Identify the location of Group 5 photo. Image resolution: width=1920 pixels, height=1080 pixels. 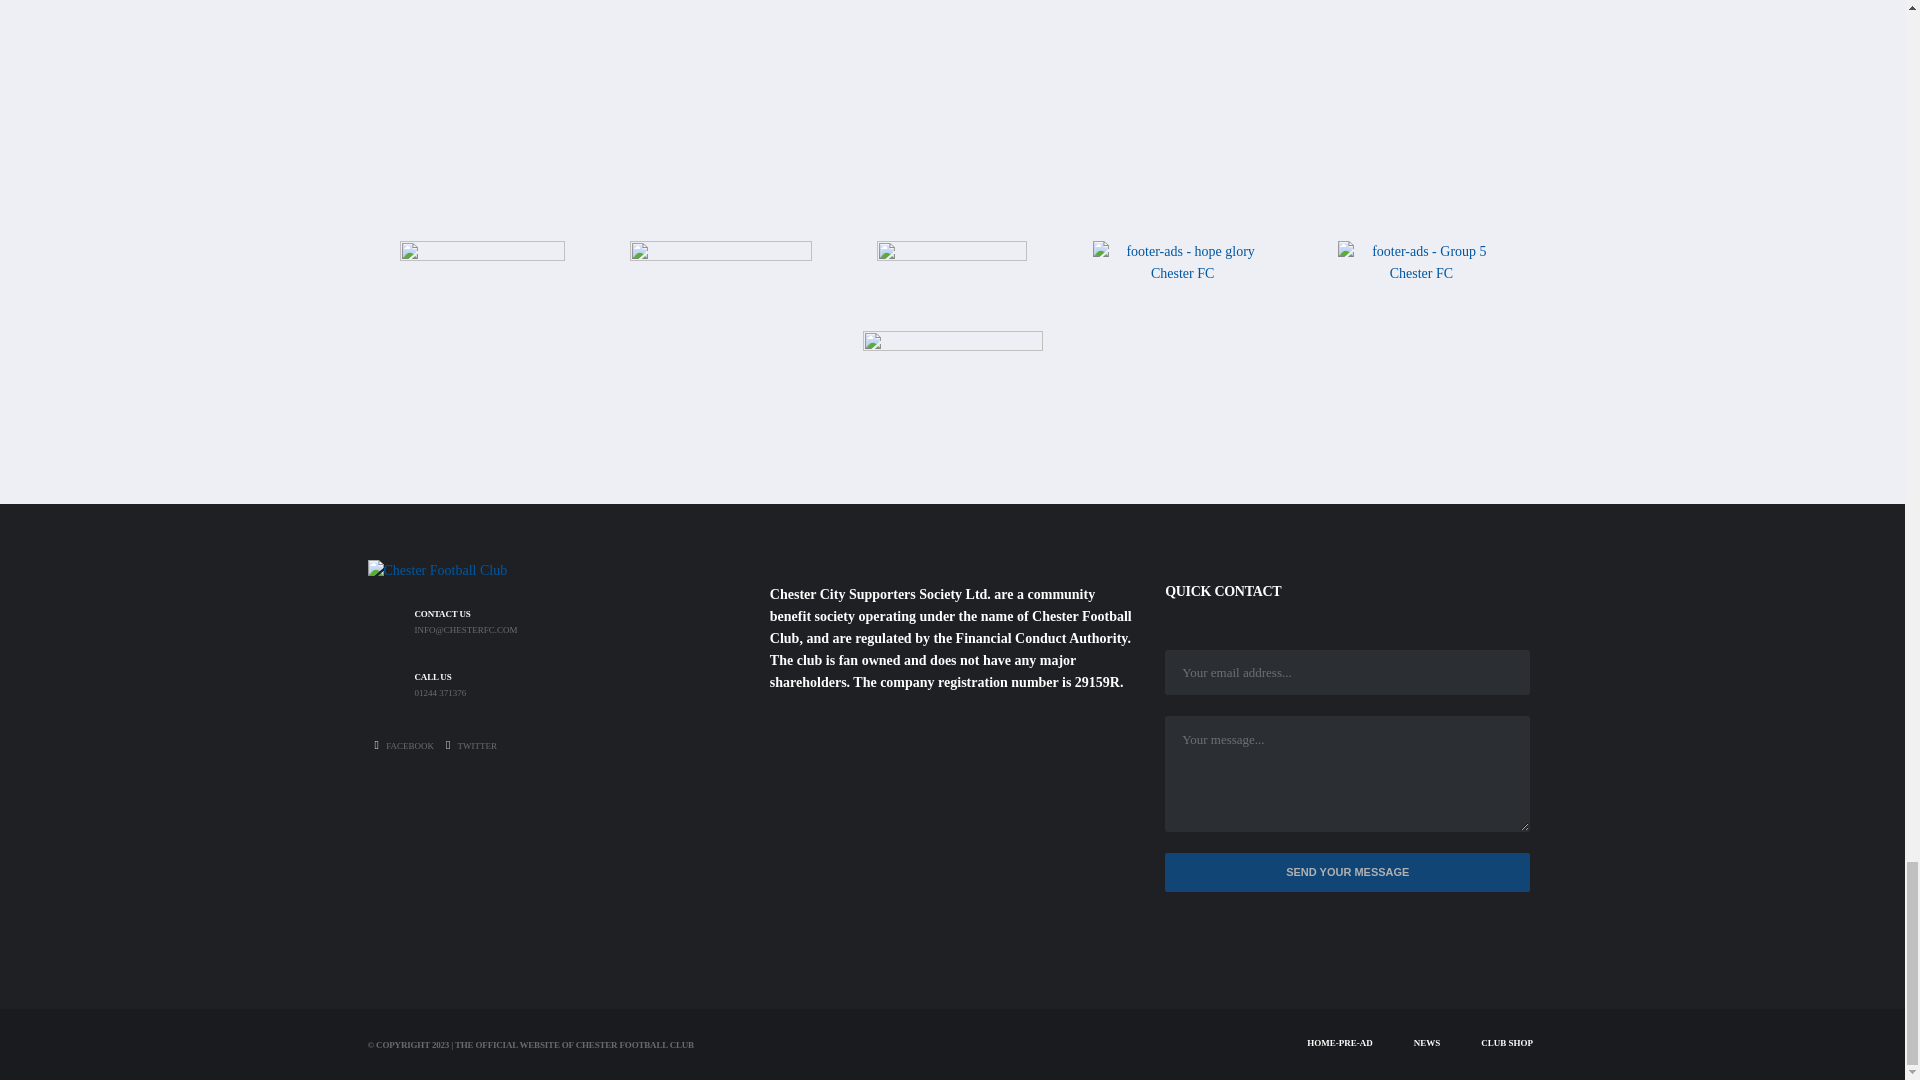
(1422, 274).